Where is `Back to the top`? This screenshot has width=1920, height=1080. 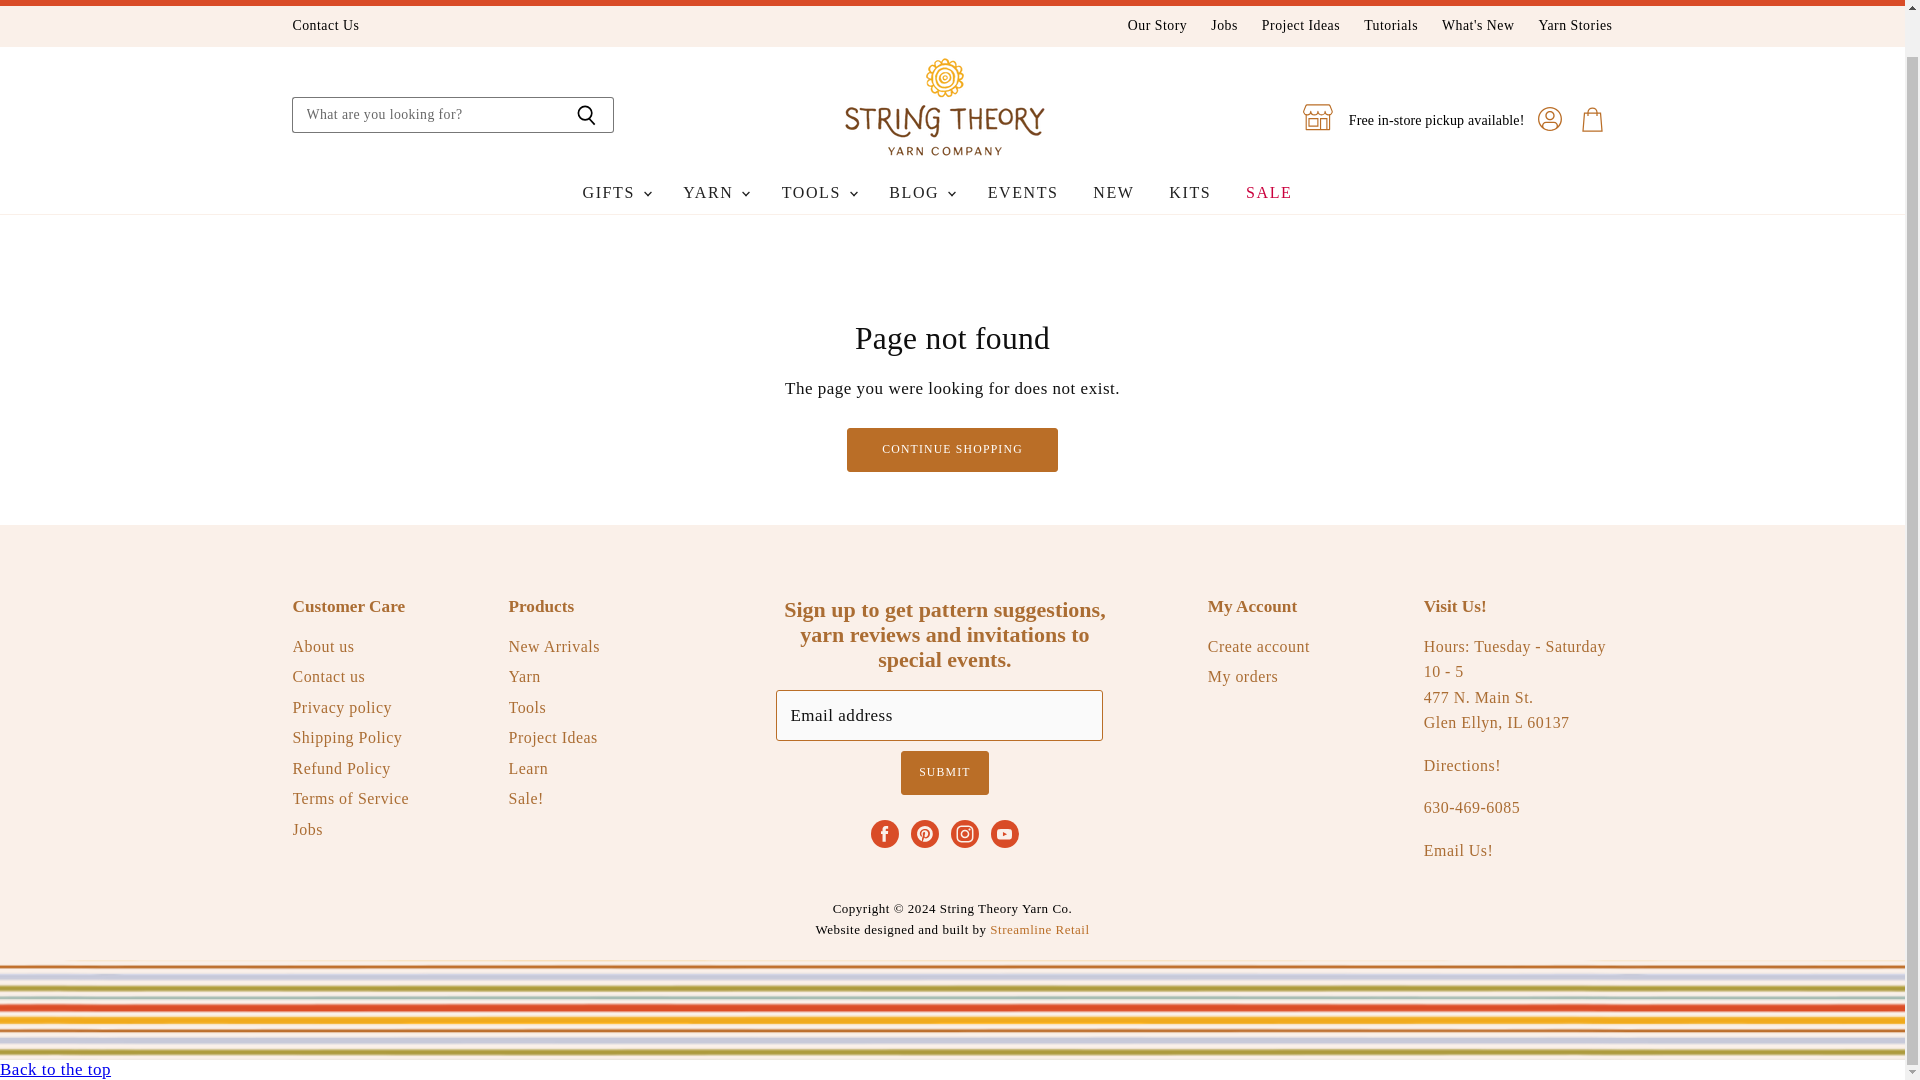 Back to the top is located at coordinates (56, 1068).